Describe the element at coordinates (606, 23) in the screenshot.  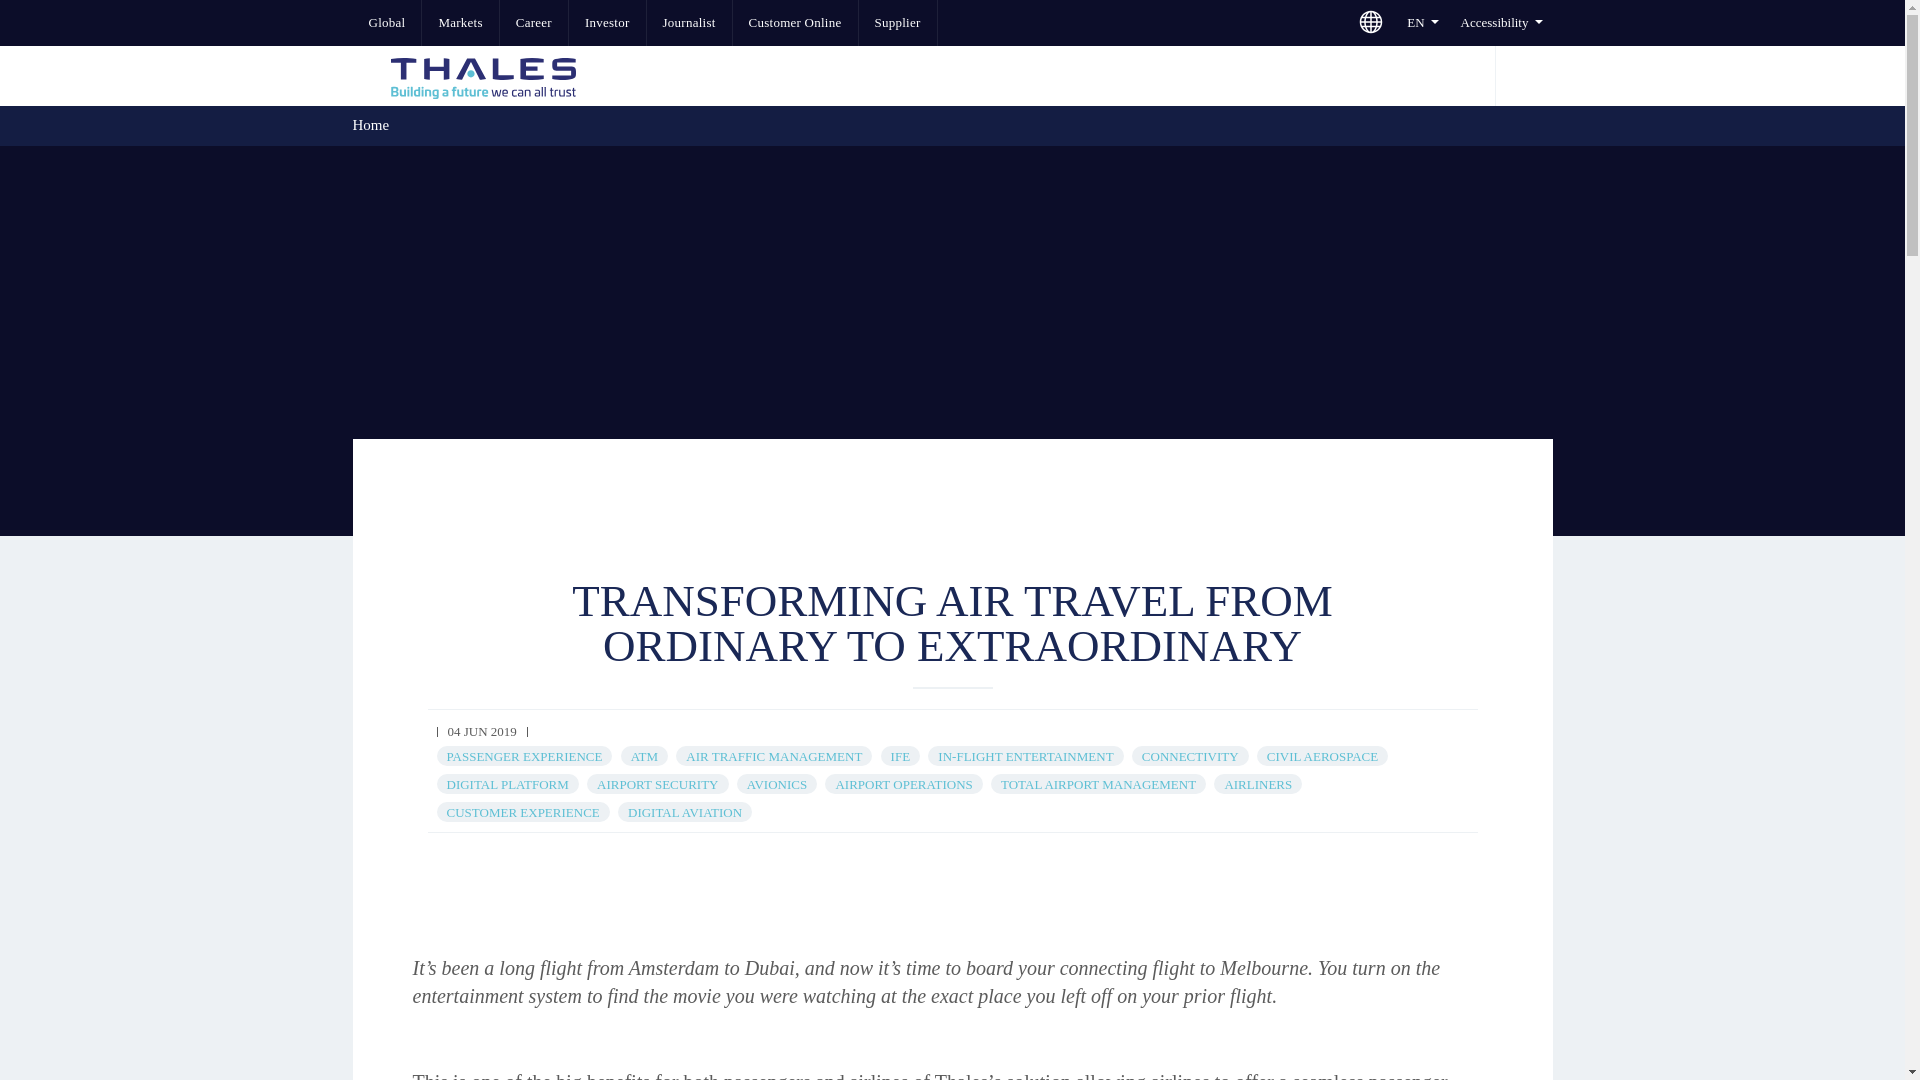
I see `Investor` at that location.